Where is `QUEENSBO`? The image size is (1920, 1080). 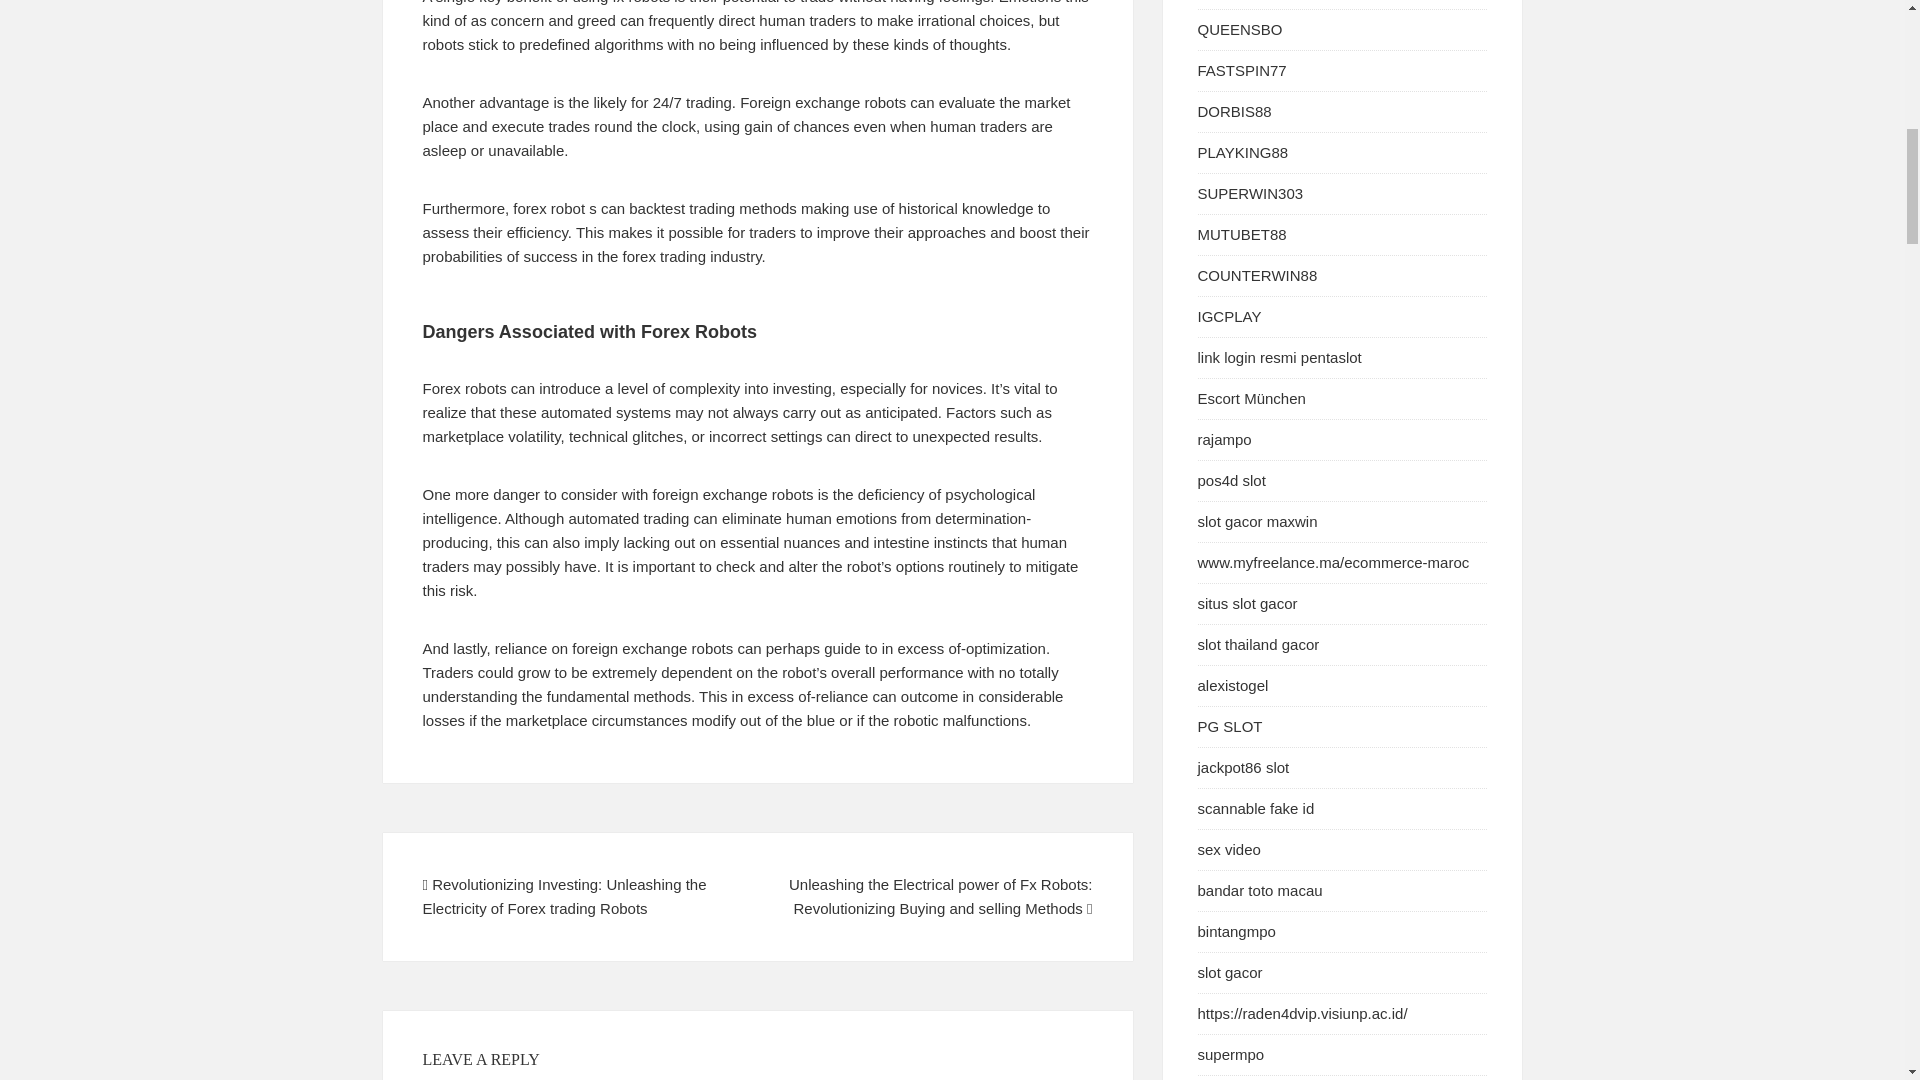 QUEENSBO is located at coordinates (1240, 28).